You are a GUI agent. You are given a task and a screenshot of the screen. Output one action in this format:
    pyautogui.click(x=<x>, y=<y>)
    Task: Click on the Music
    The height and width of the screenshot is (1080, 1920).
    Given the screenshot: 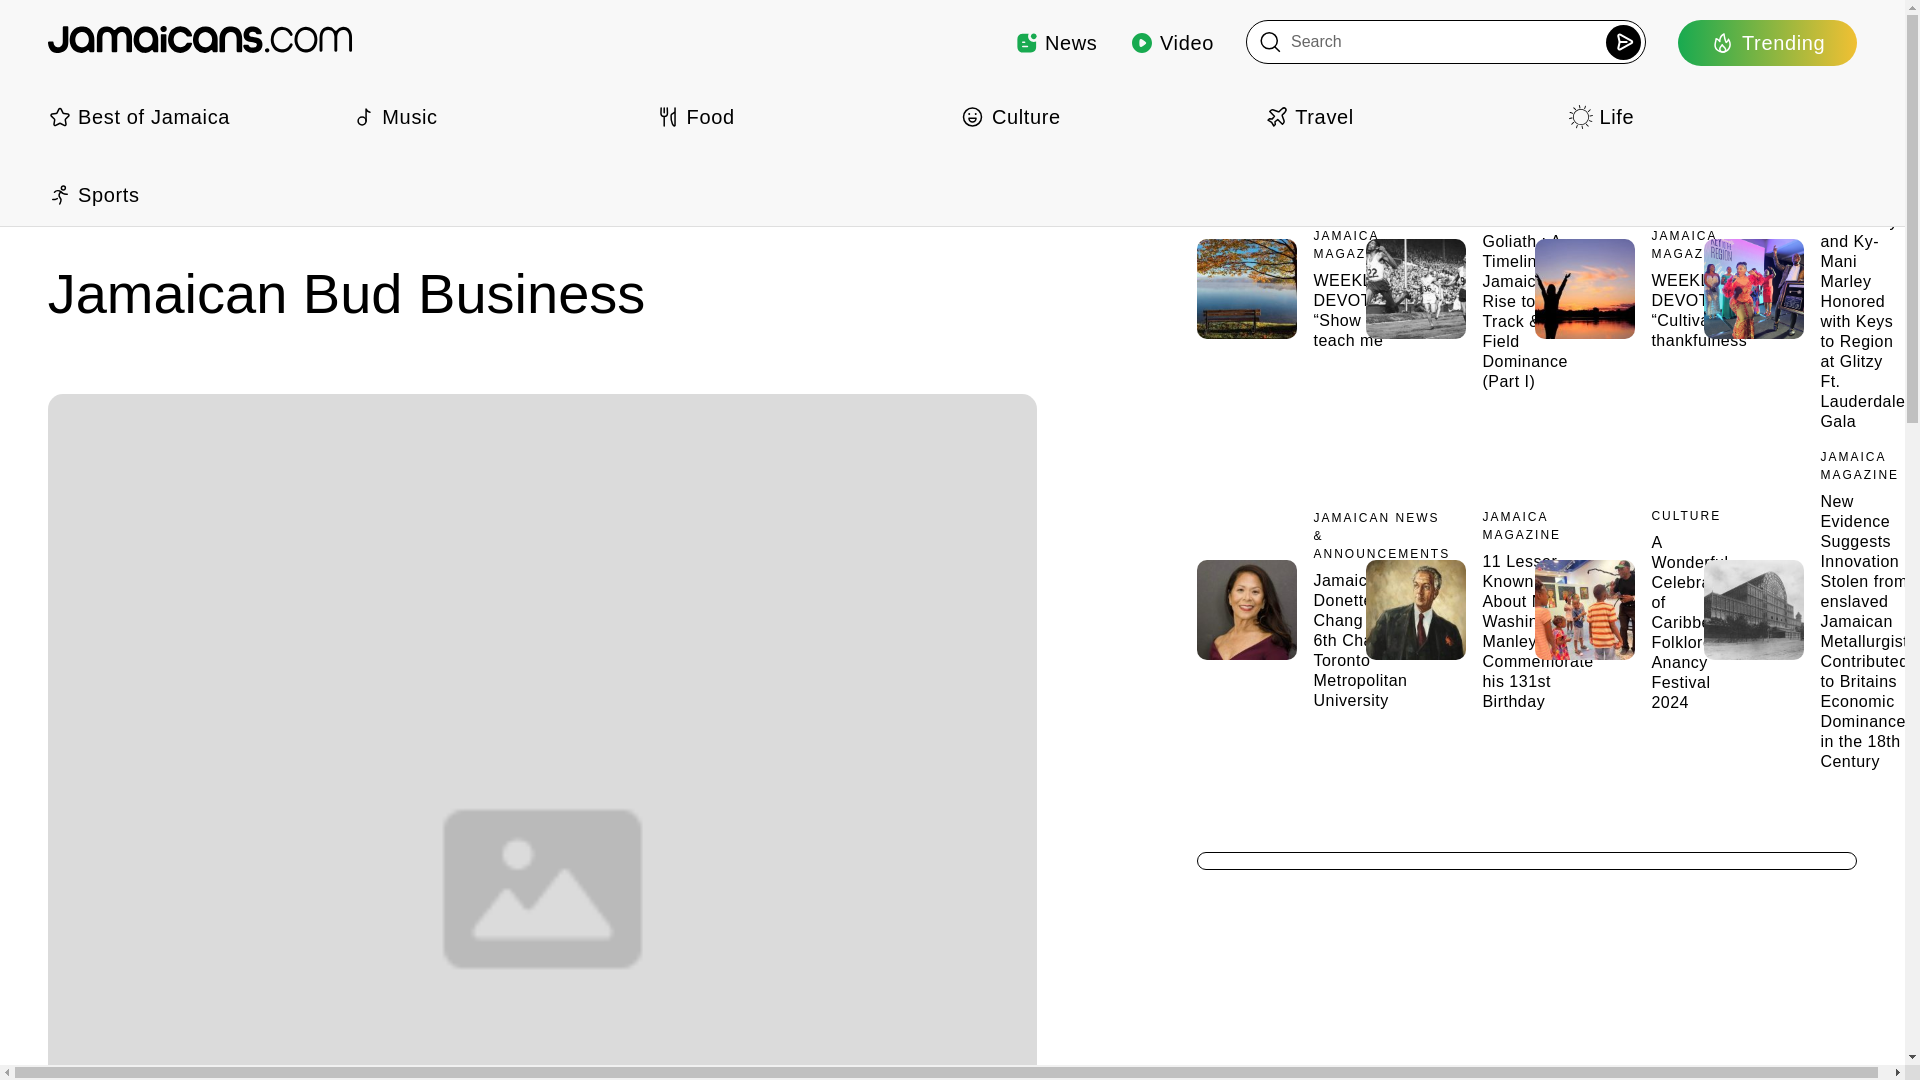 What is the action you would take?
    pyautogui.click(x=495, y=116)
    